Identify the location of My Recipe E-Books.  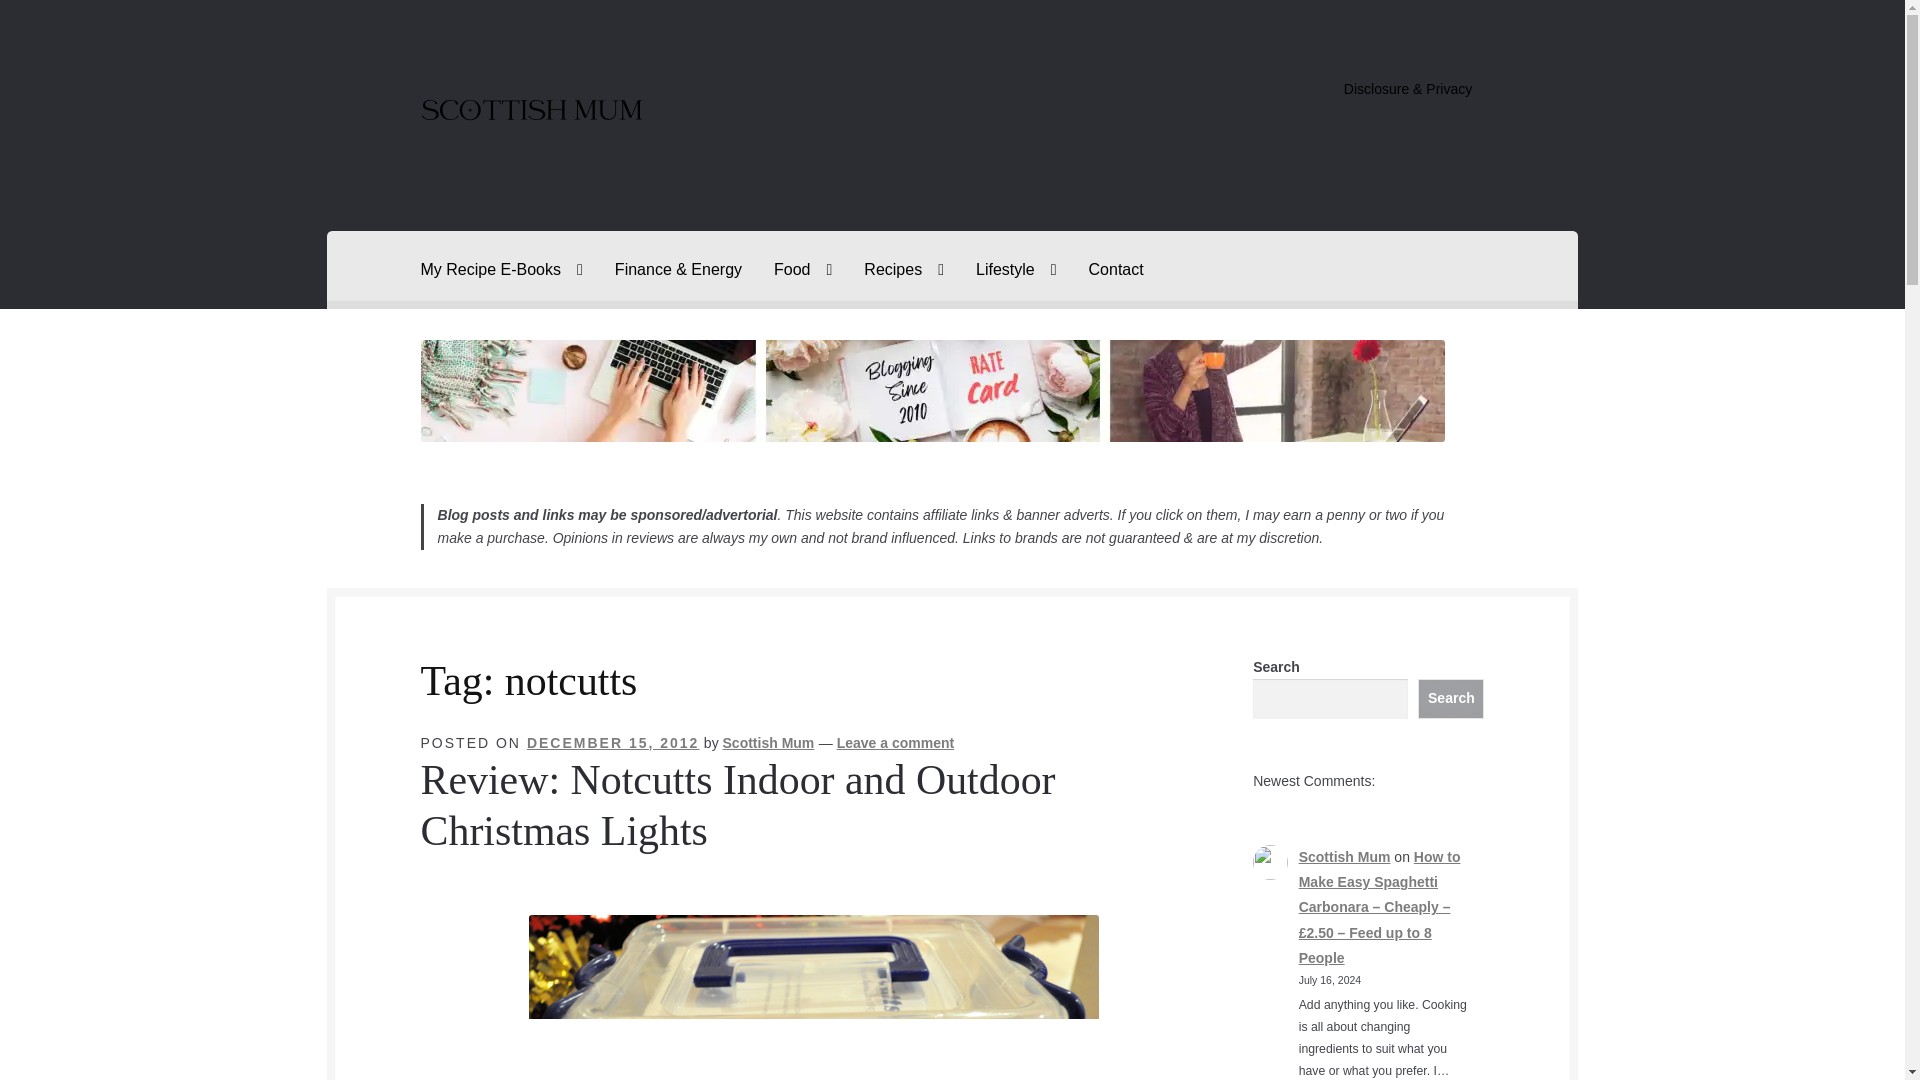
(502, 270).